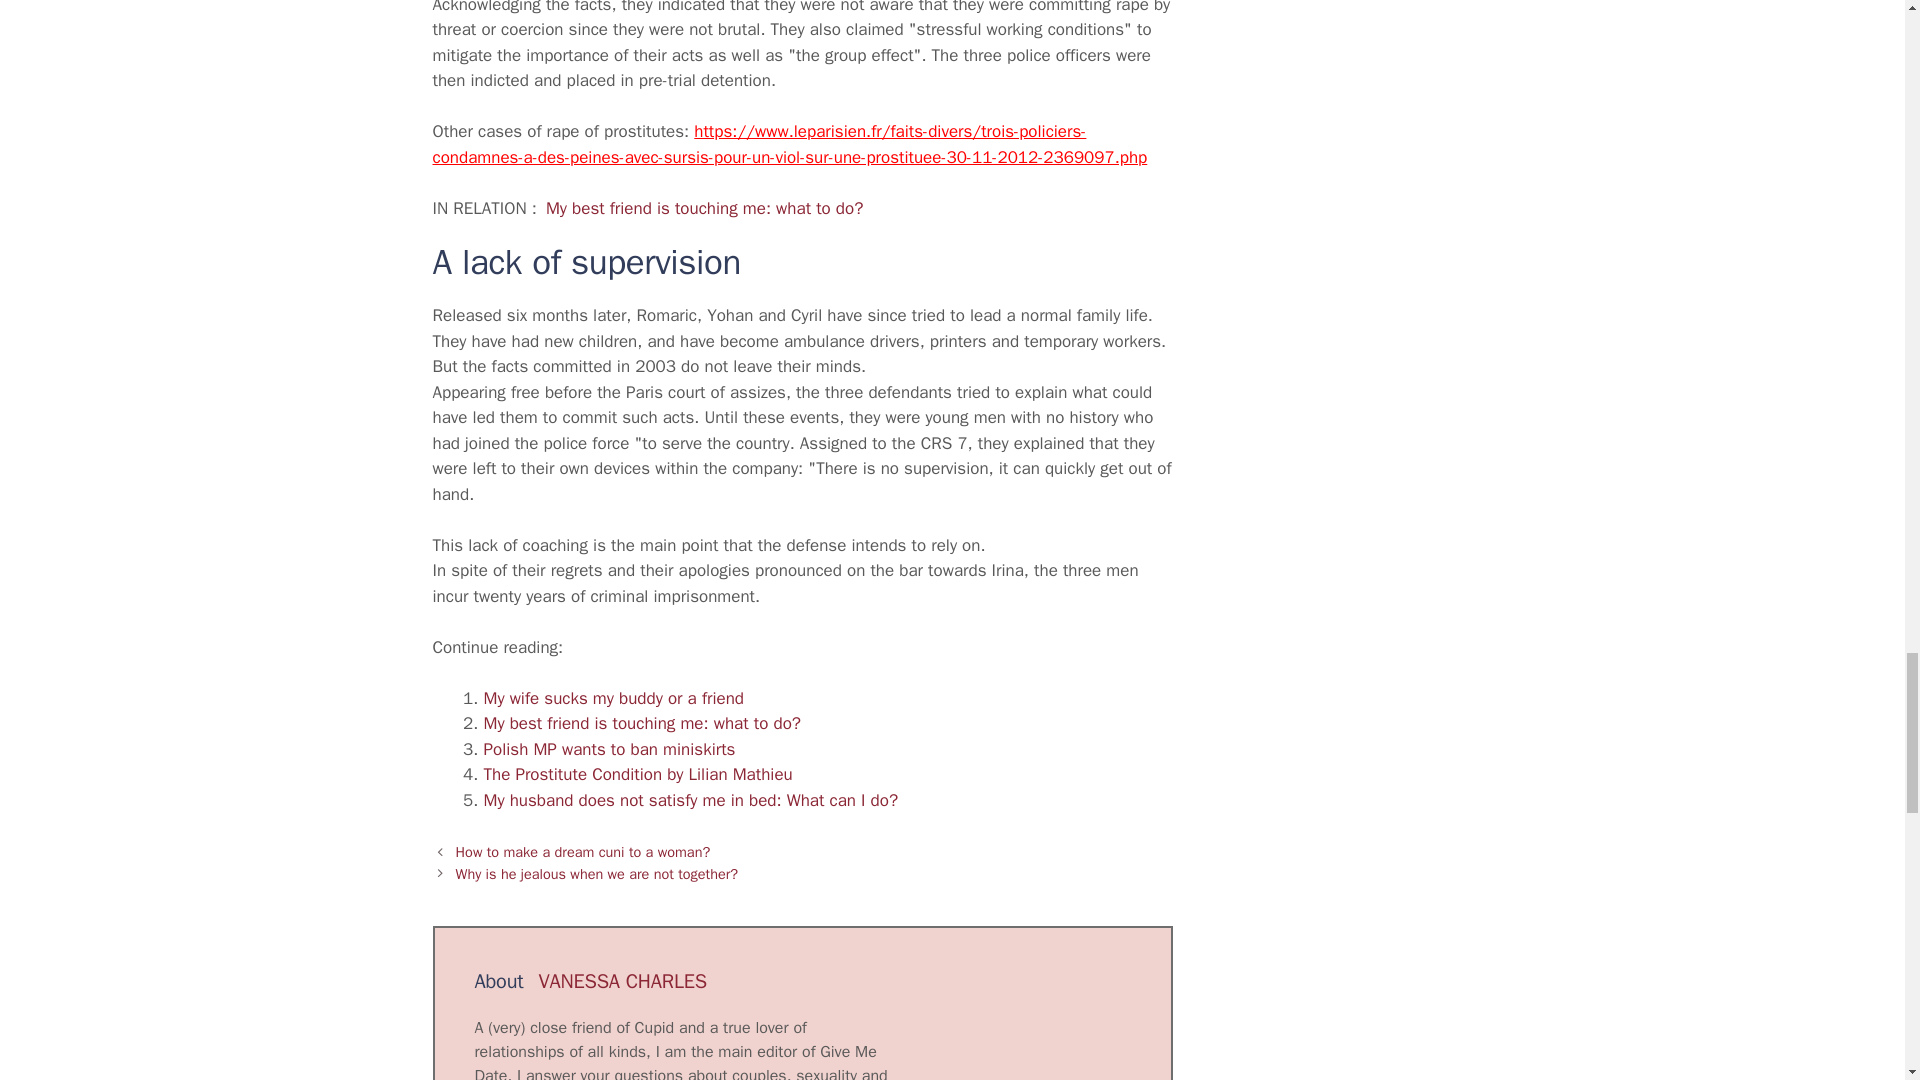 The height and width of the screenshot is (1080, 1920). What do you see at coordinates (690, 800) in the screenshot?
I see `My husband does not satisfy me in bed: What can I do?` at bounding box center [690, 800].